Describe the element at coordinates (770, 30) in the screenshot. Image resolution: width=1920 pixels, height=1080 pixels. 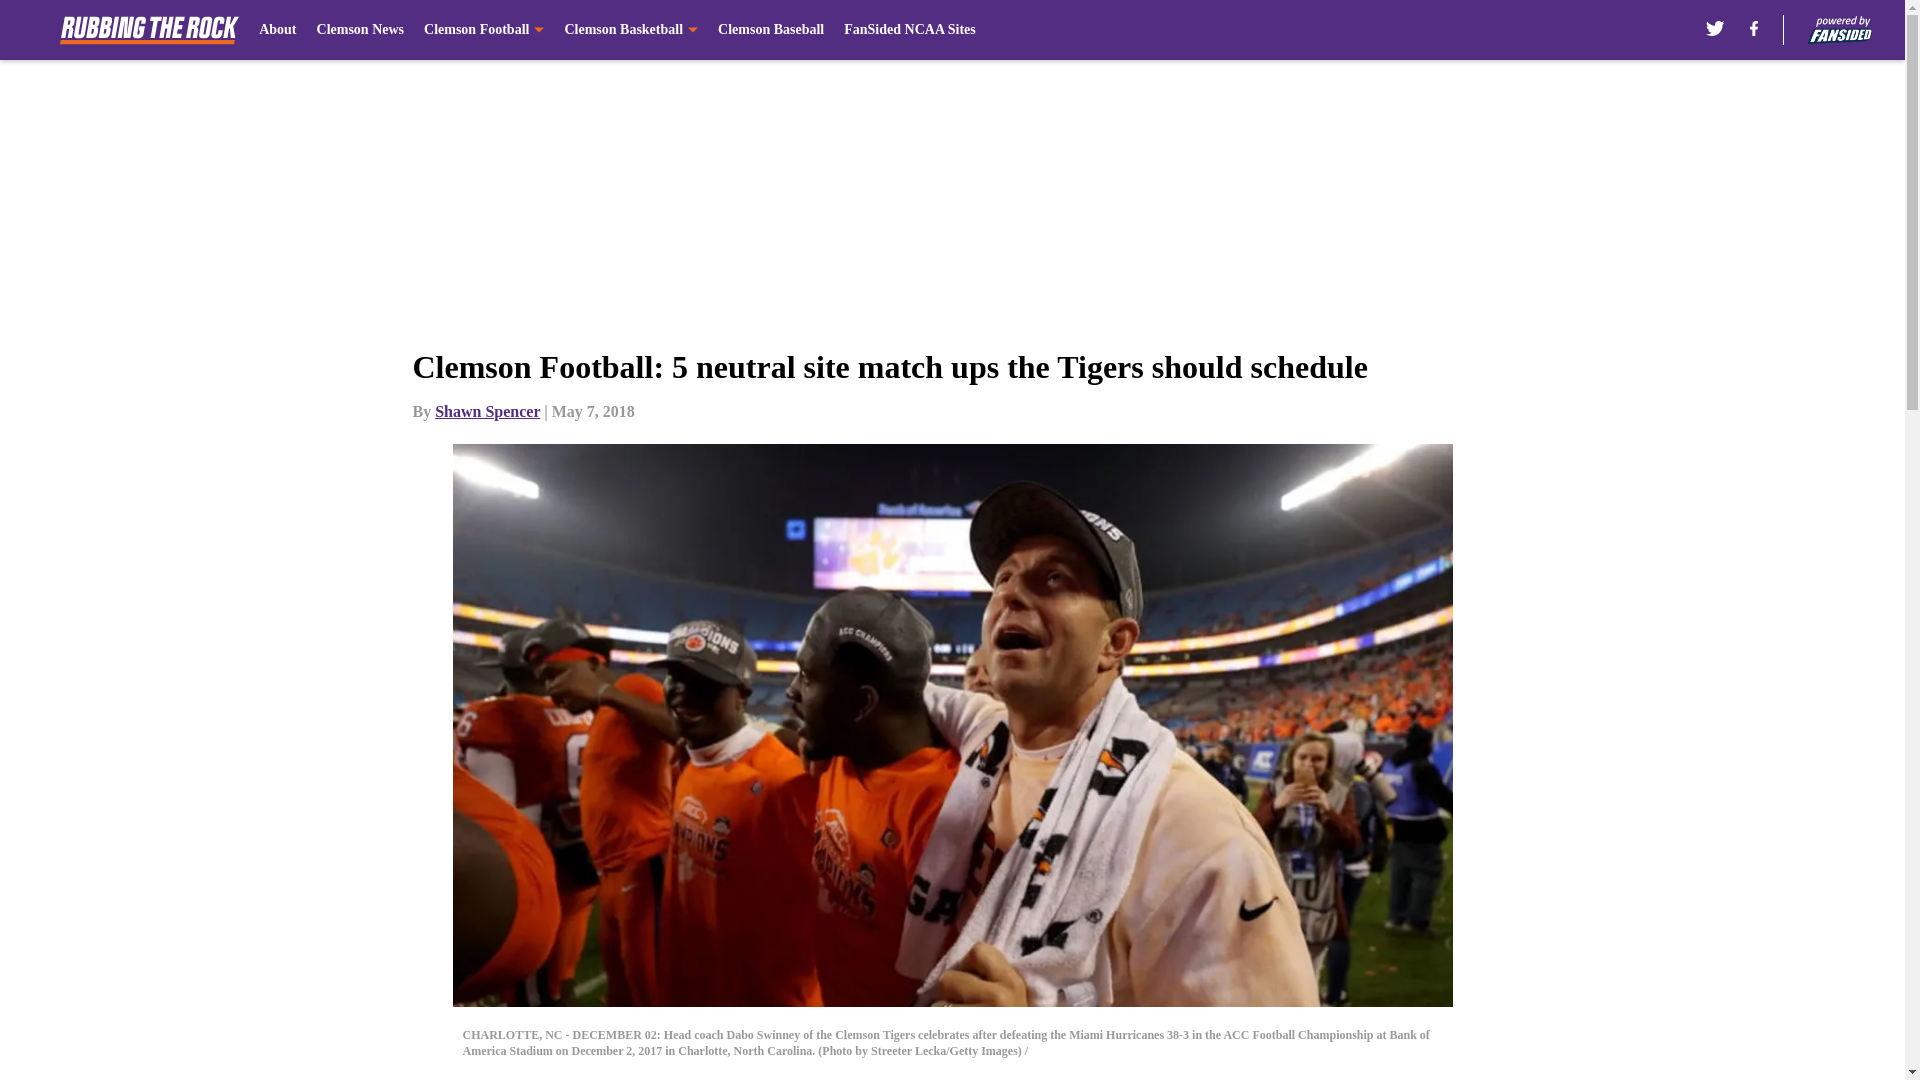
I see `Clemson Baseball` at that location.